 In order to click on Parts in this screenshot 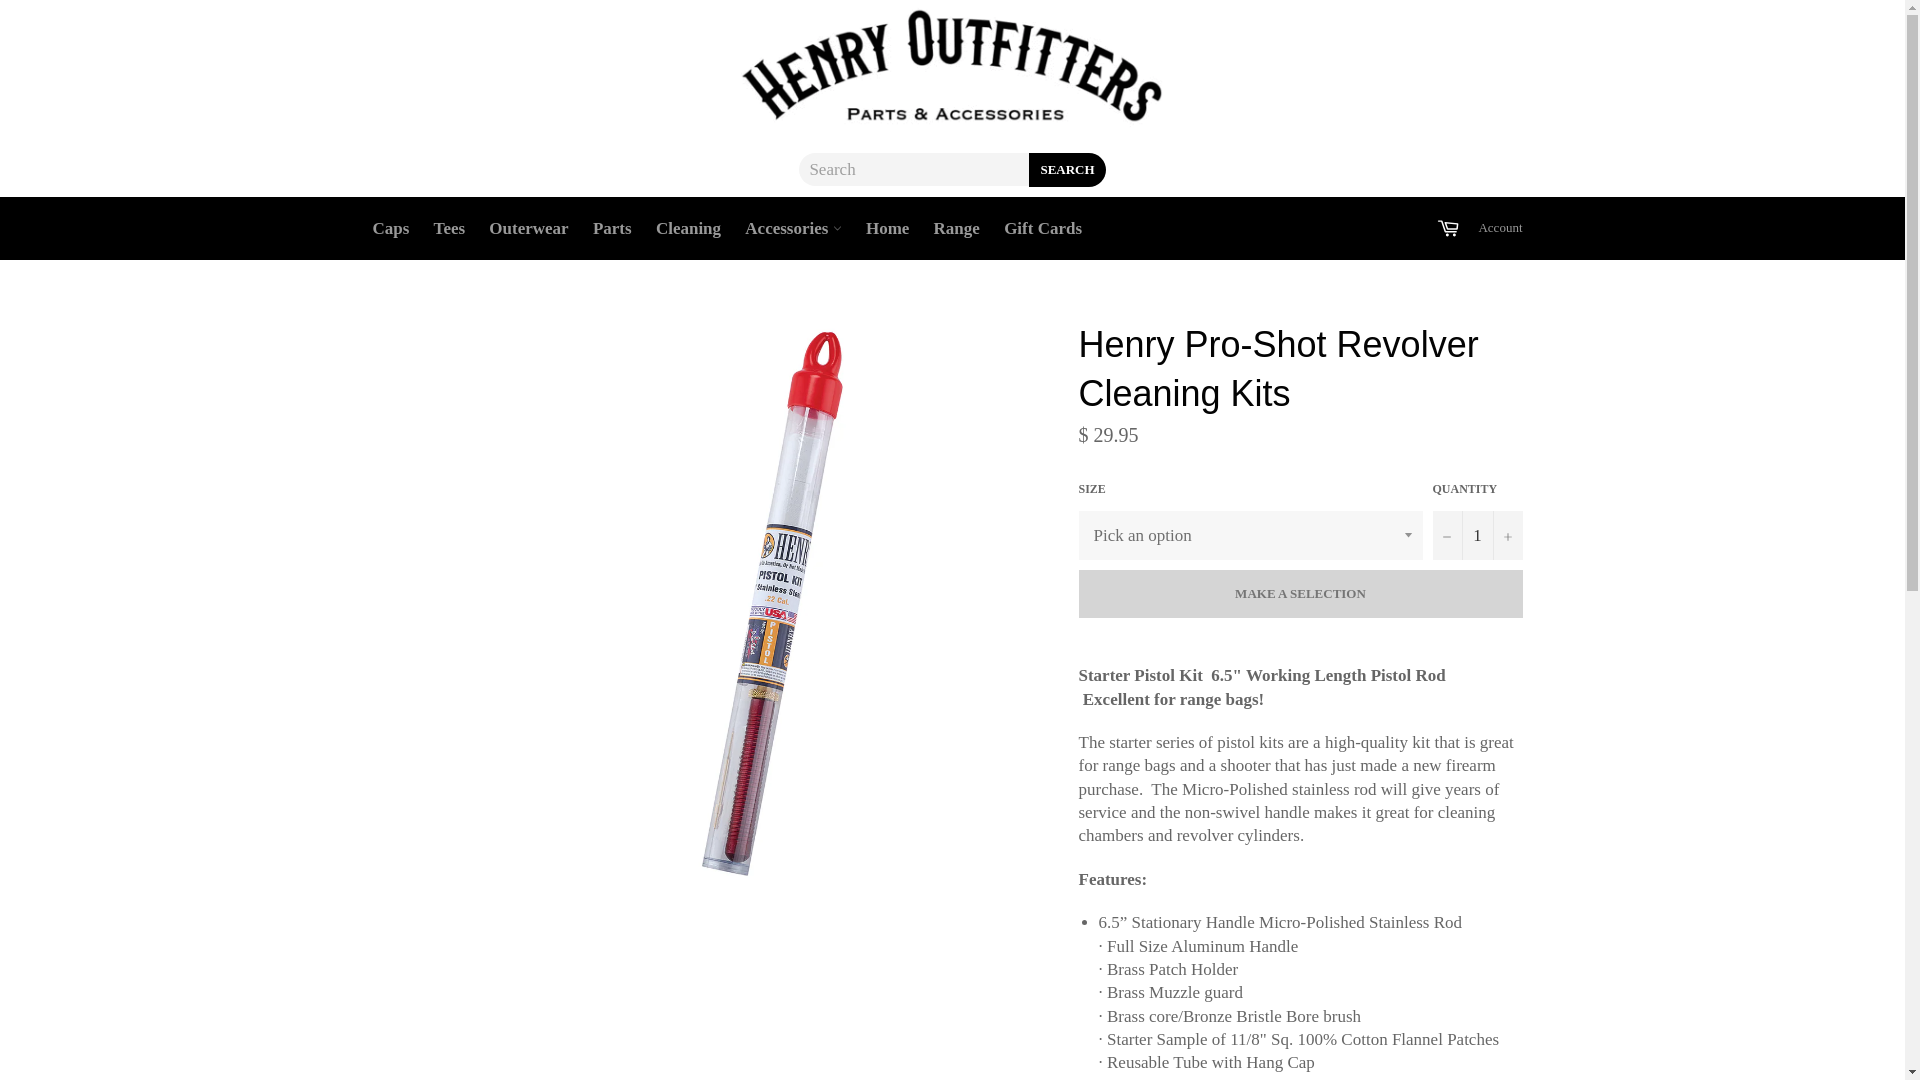, I will do `click(612, 228)`.